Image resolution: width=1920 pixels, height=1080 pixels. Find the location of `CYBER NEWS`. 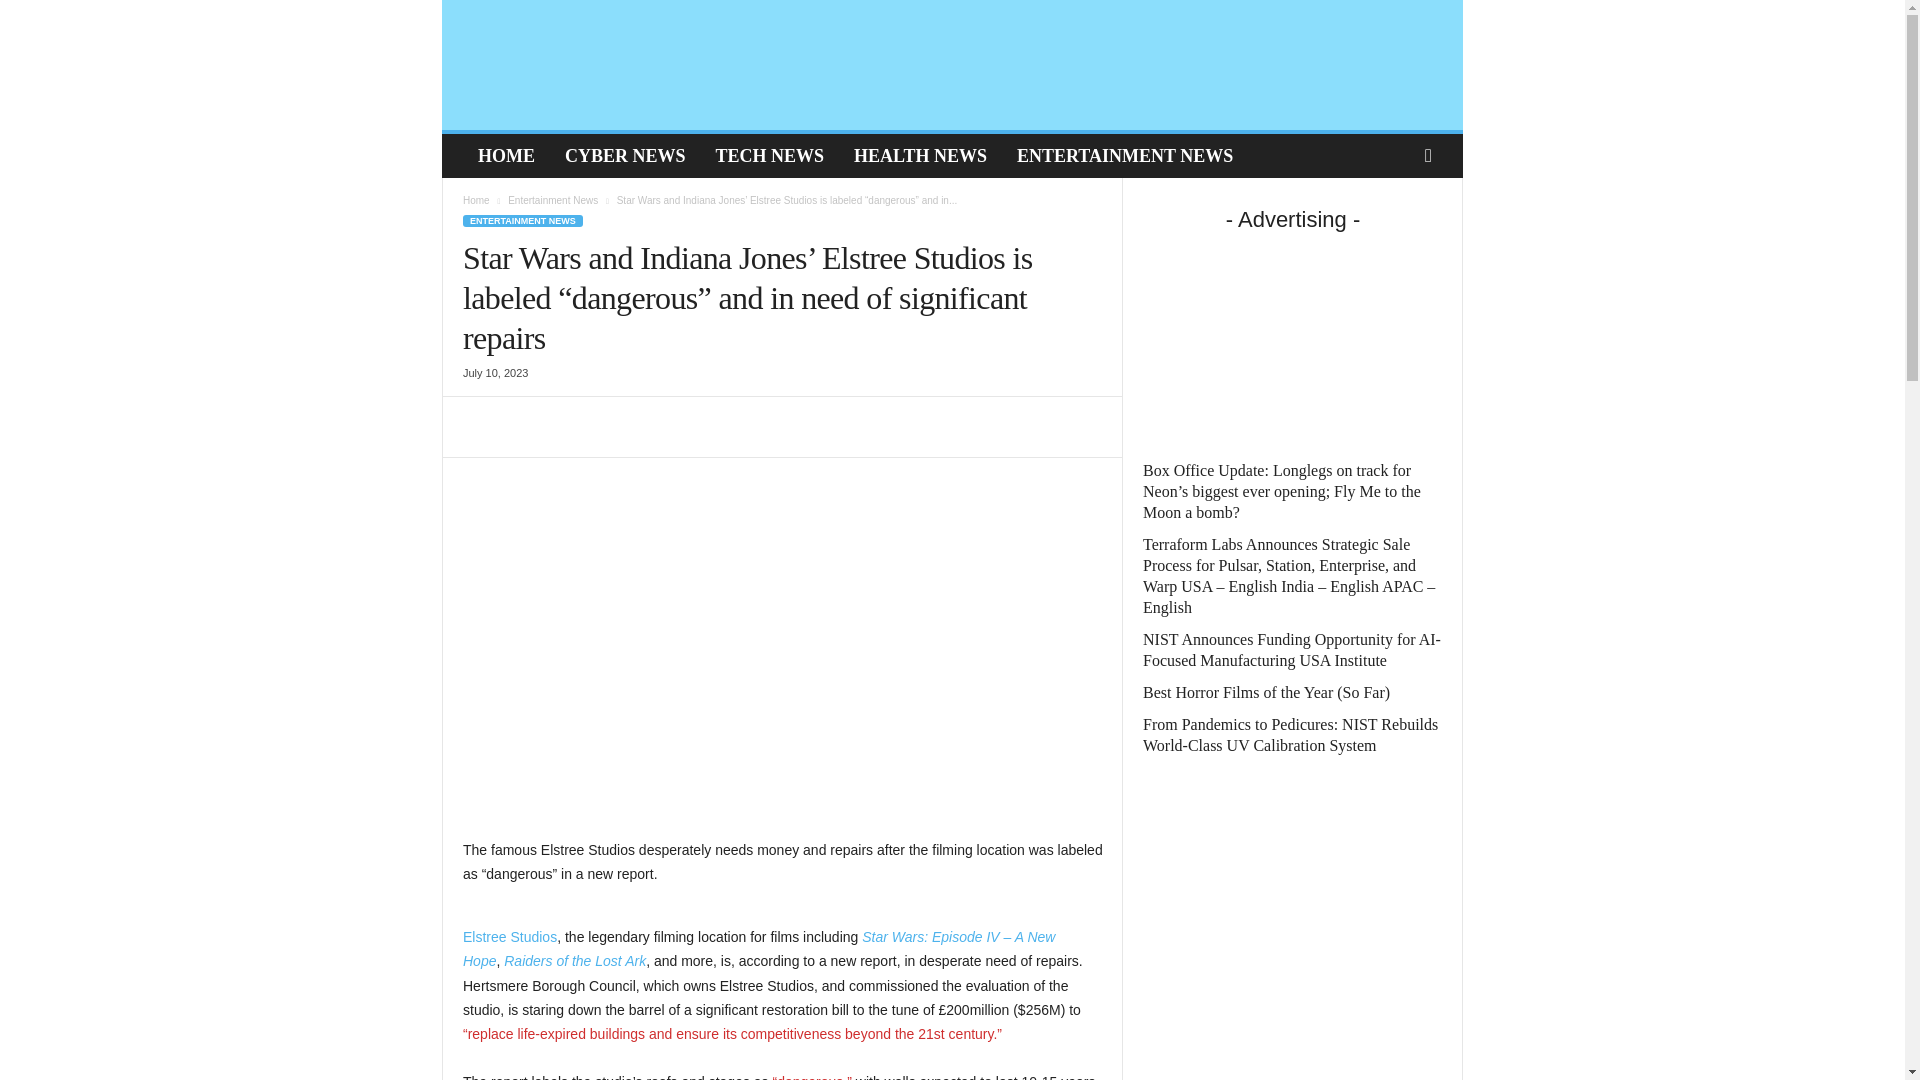

CYBER NEWS is located at coordinates (624, 156).